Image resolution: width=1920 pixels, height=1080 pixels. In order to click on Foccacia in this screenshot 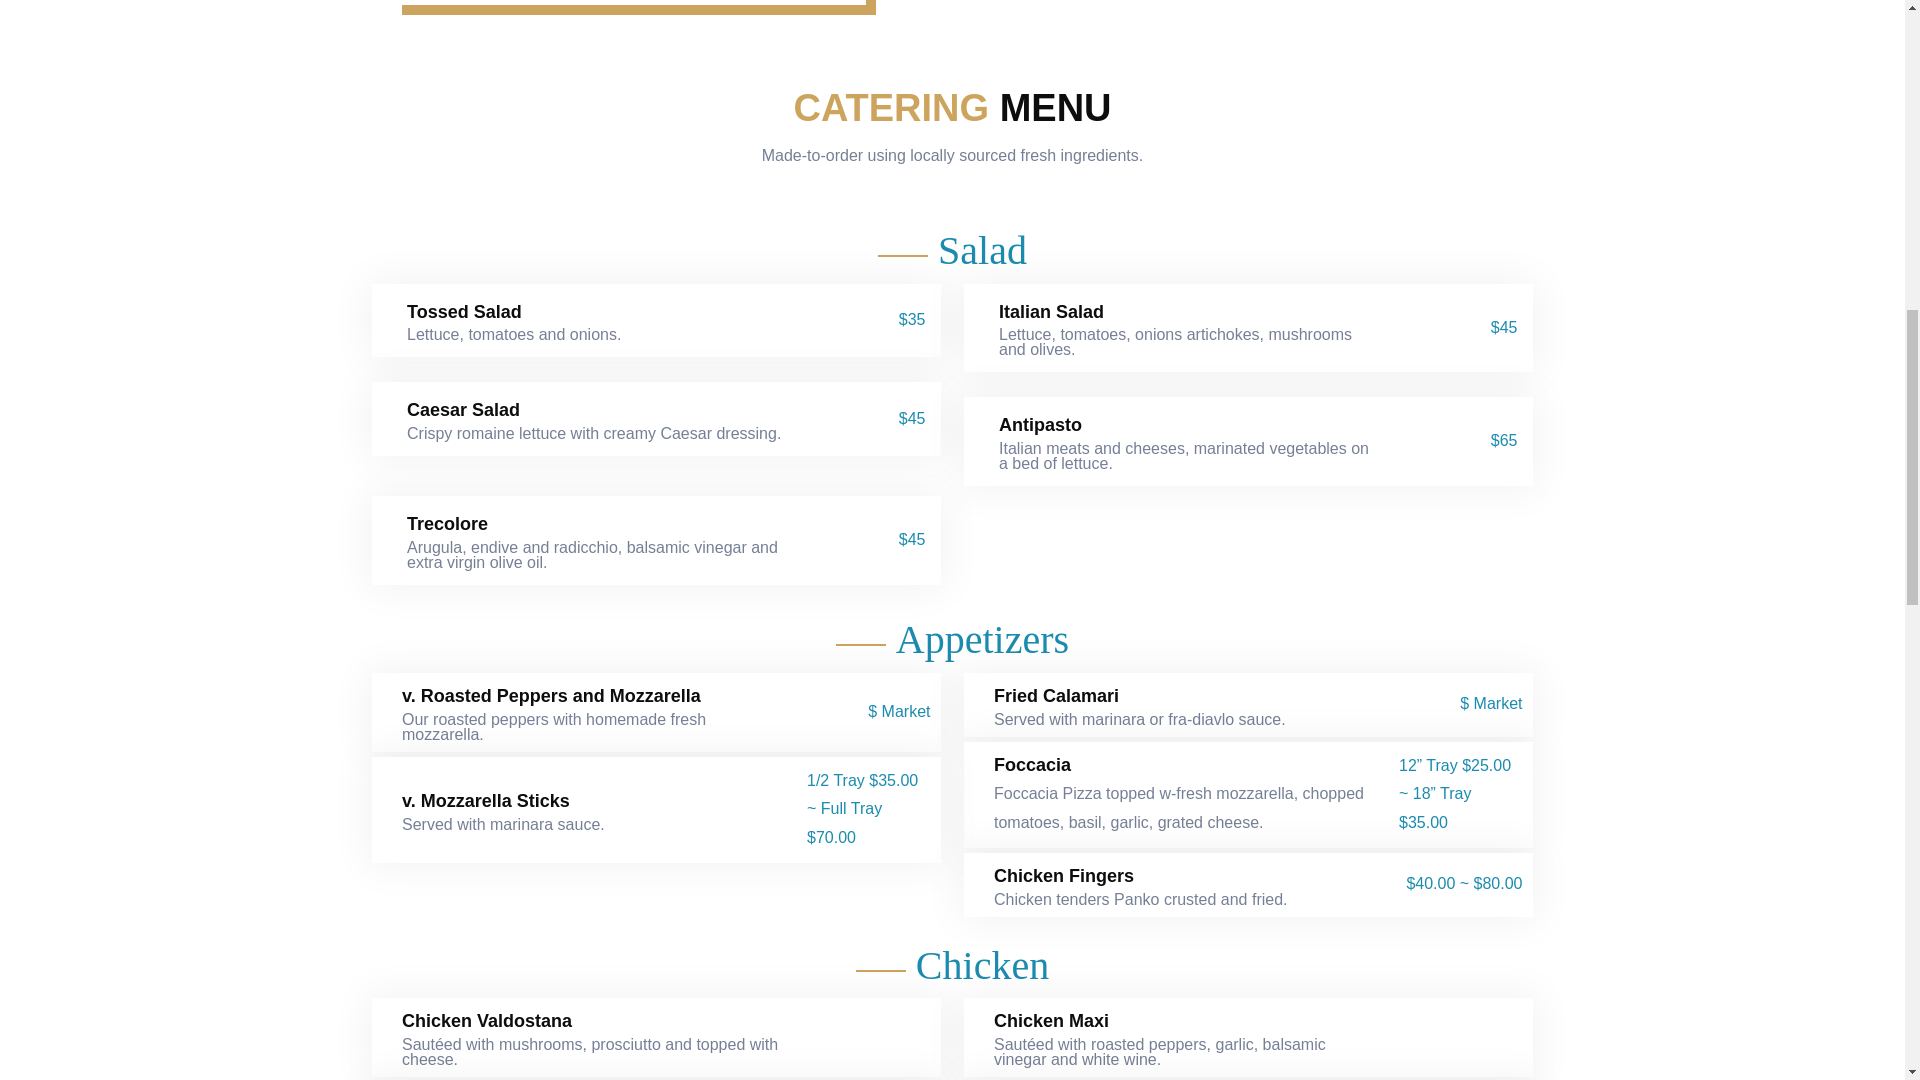, I will do `click(1032, 765)`.